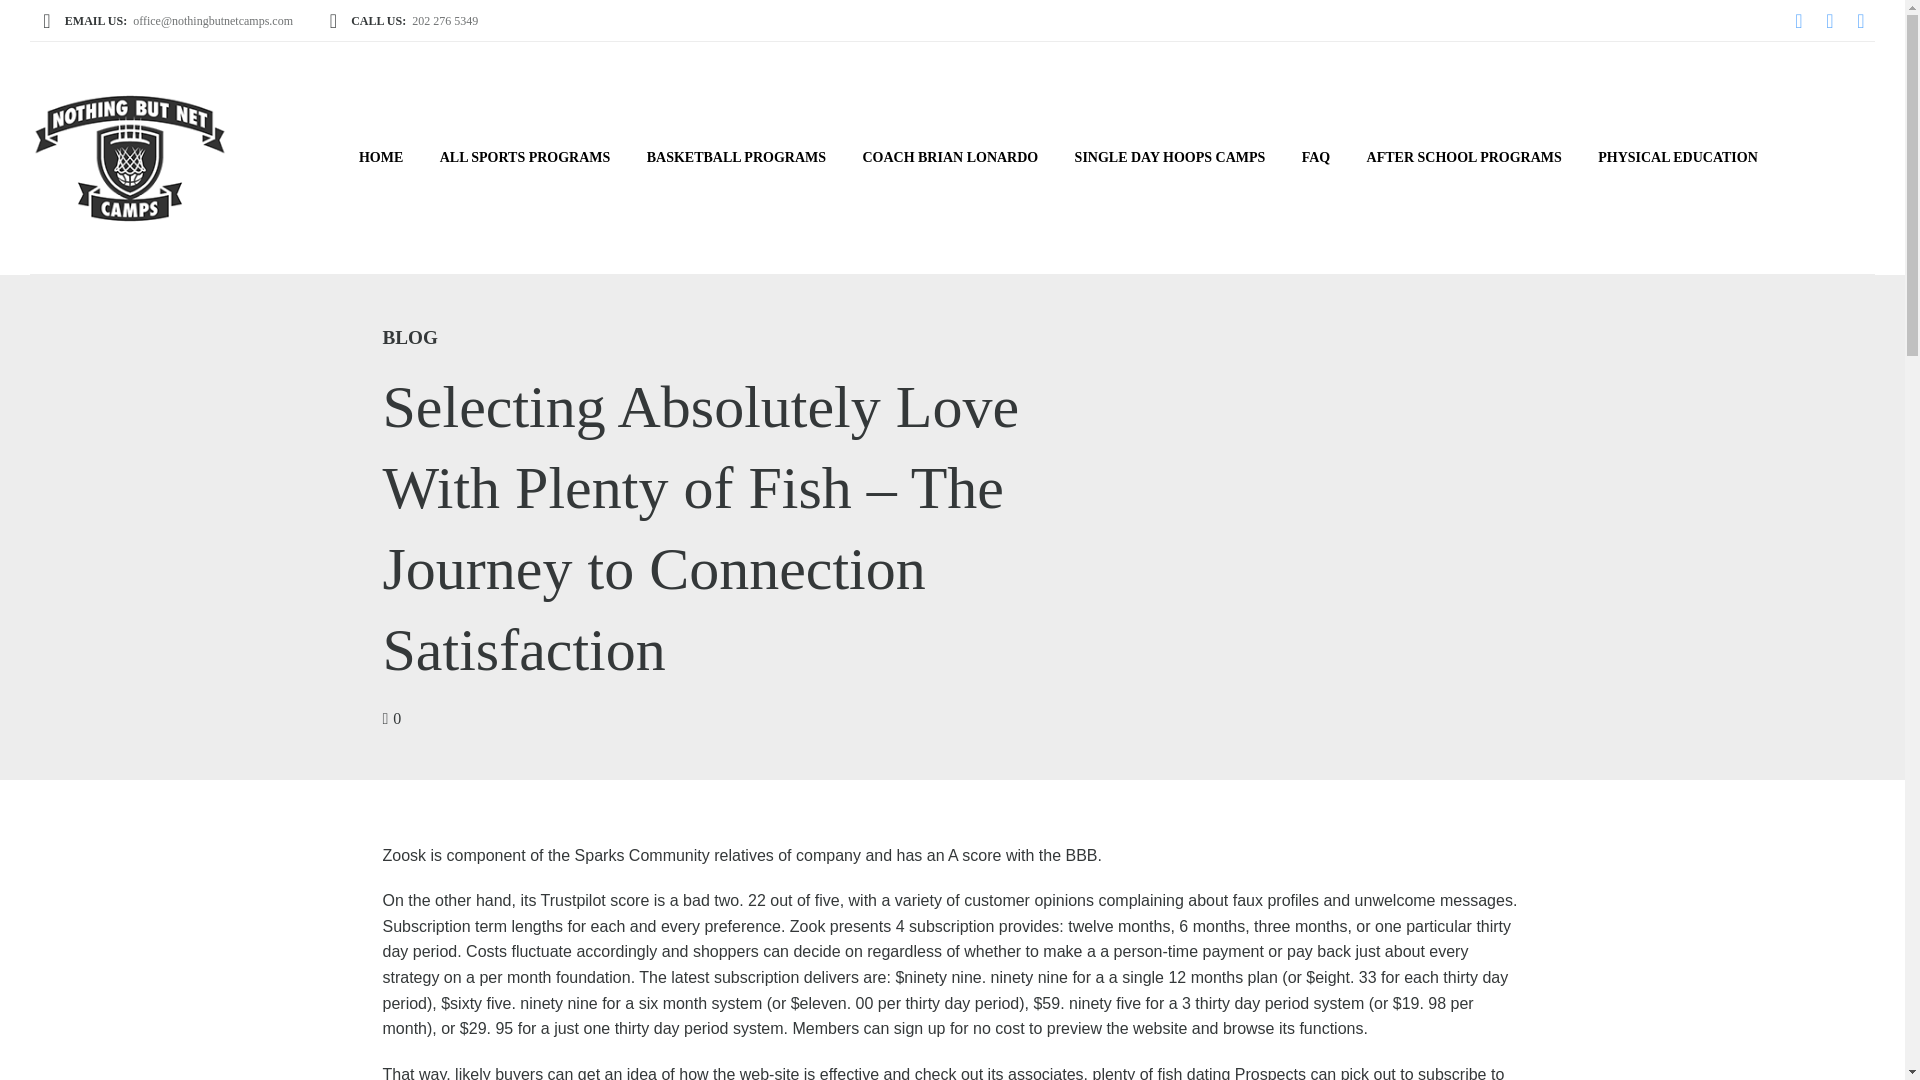 Image resolution: width=1920 pixels, height=1080 pixels. Describe the element at coordinates (736, 158) in the screenshot. I see `BASKETBALL PROGRAMS` at that location.